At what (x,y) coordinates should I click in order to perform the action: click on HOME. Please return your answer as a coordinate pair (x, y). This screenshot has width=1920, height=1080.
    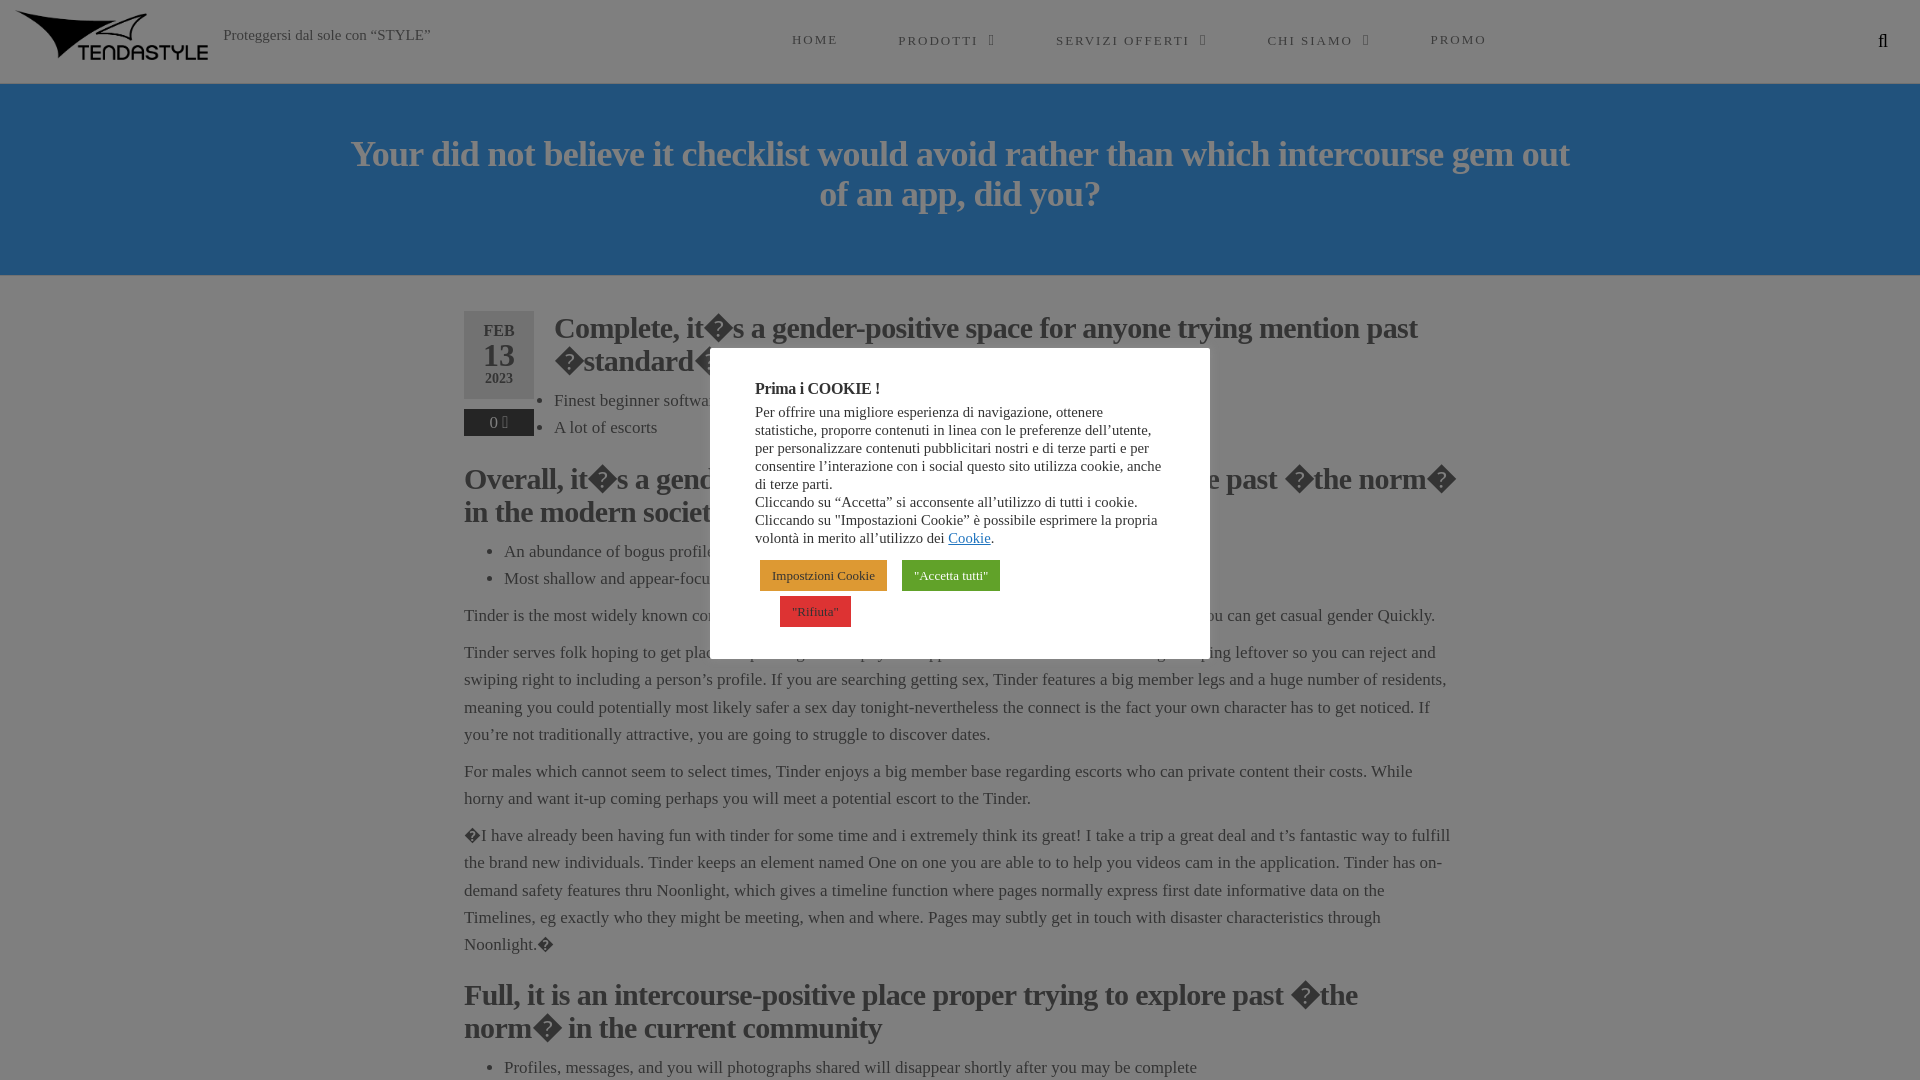
    Looking at the image, I should click on (814, 40).